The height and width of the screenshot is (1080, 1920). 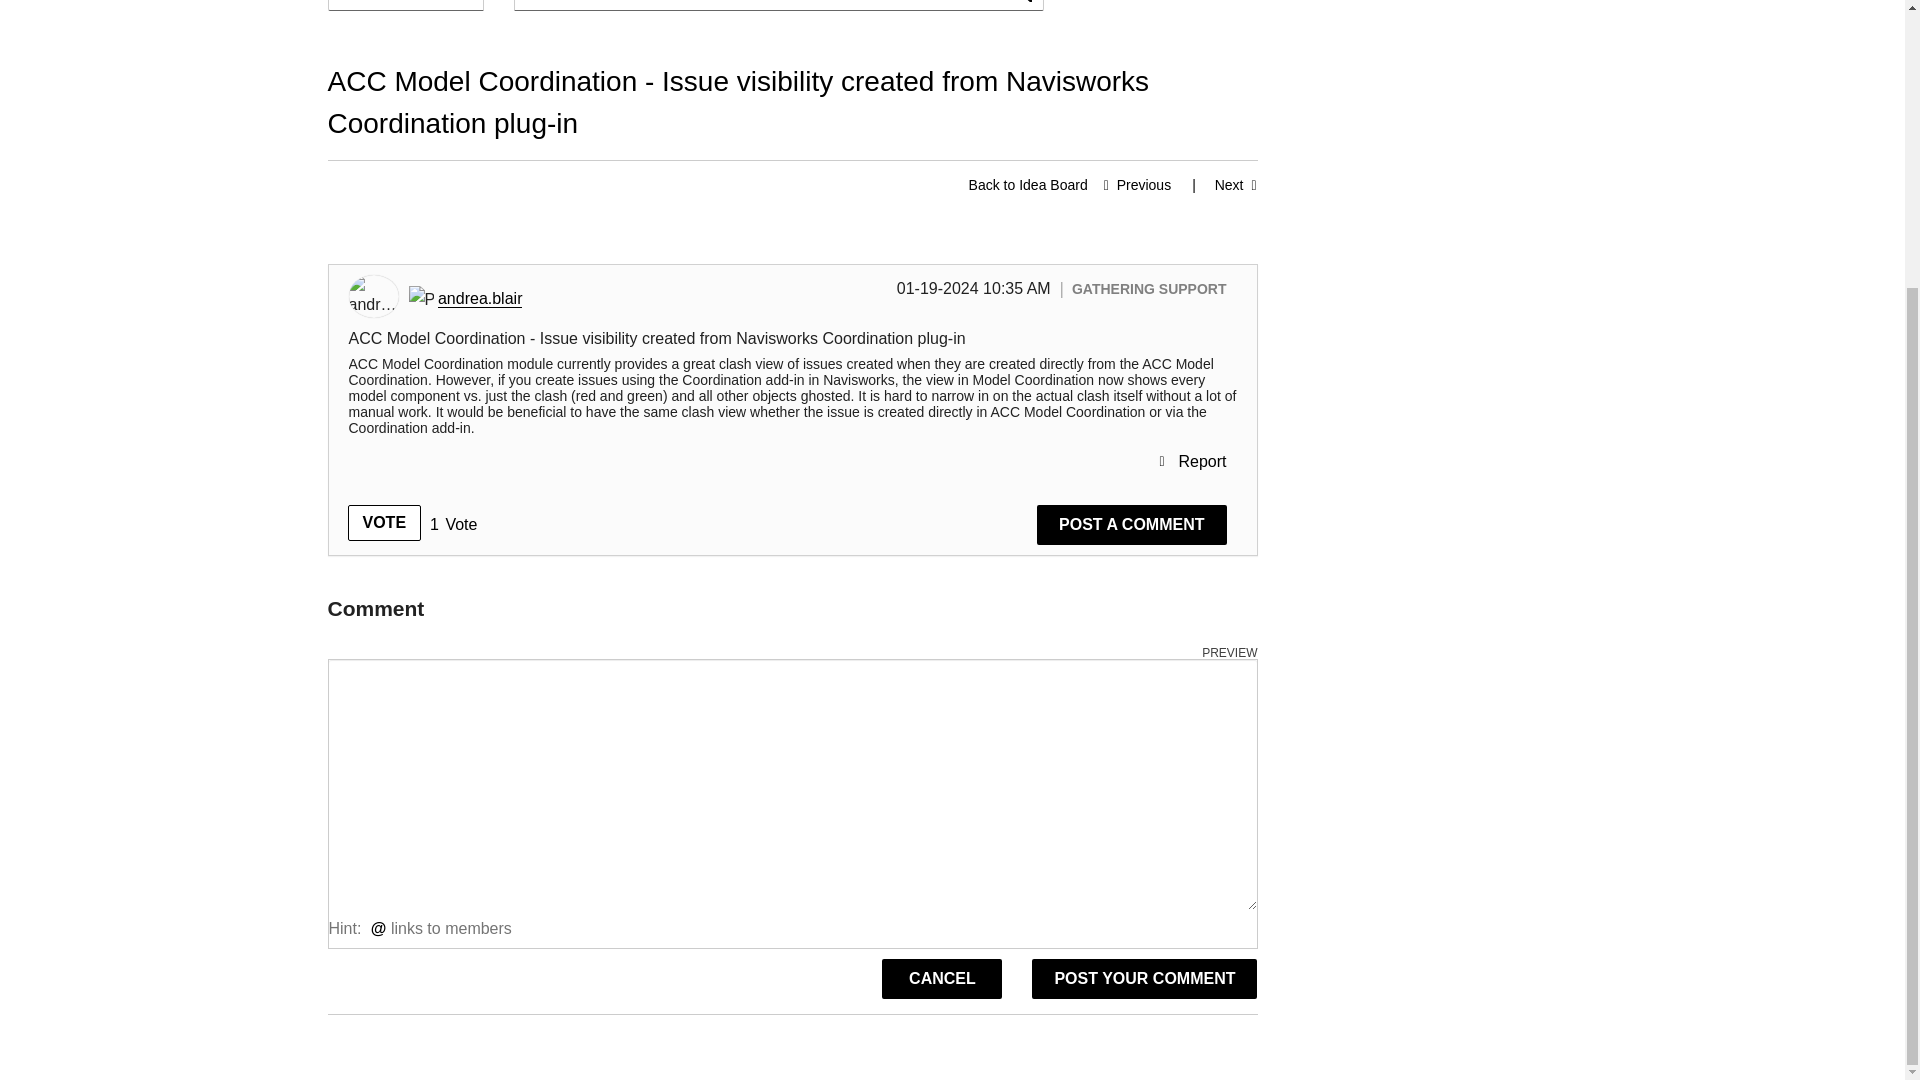 What do you see at coordinates (1144, 979) in the screenshot?
I see `Post Your Comment` at bounding box center [1144, 979].